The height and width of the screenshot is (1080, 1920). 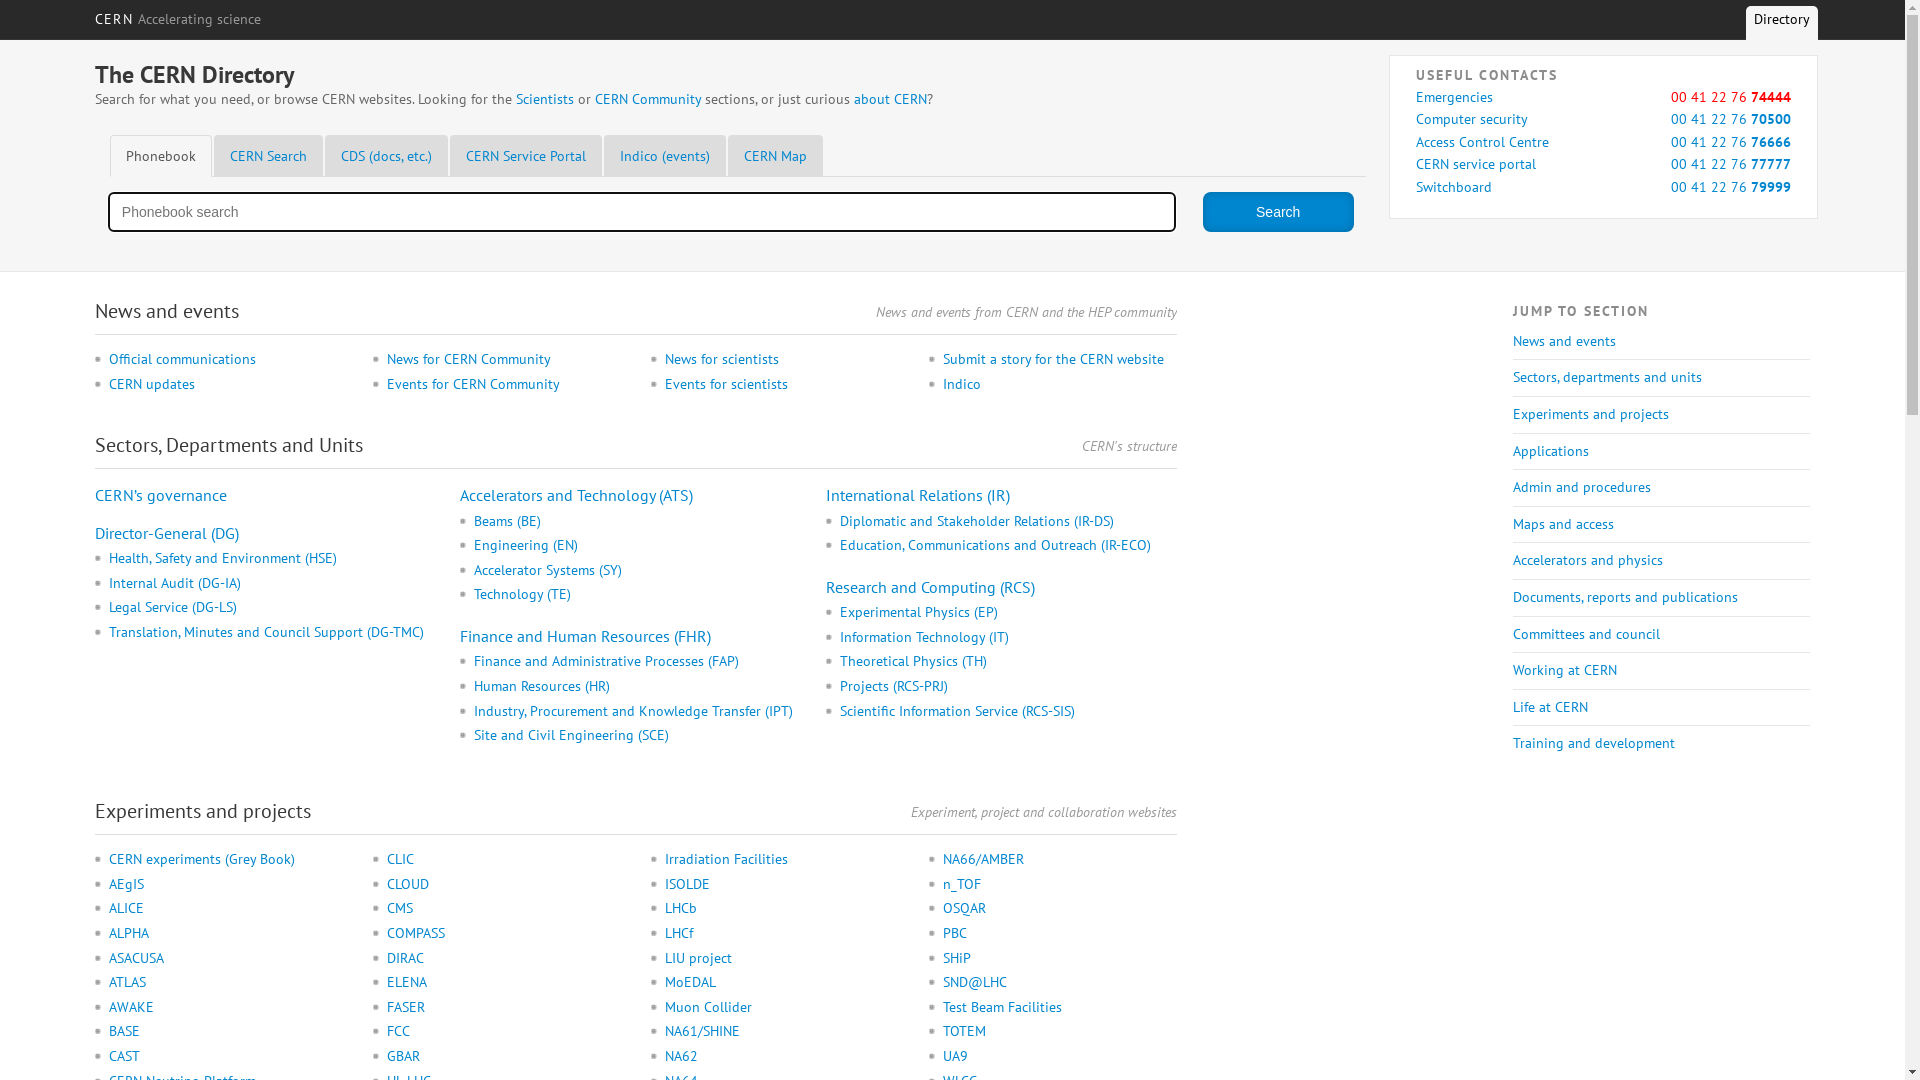 What do you see at coordinates (918, 495) in the screenshot?
I see `International Relations (IR)` at bounding box center [918, 495].